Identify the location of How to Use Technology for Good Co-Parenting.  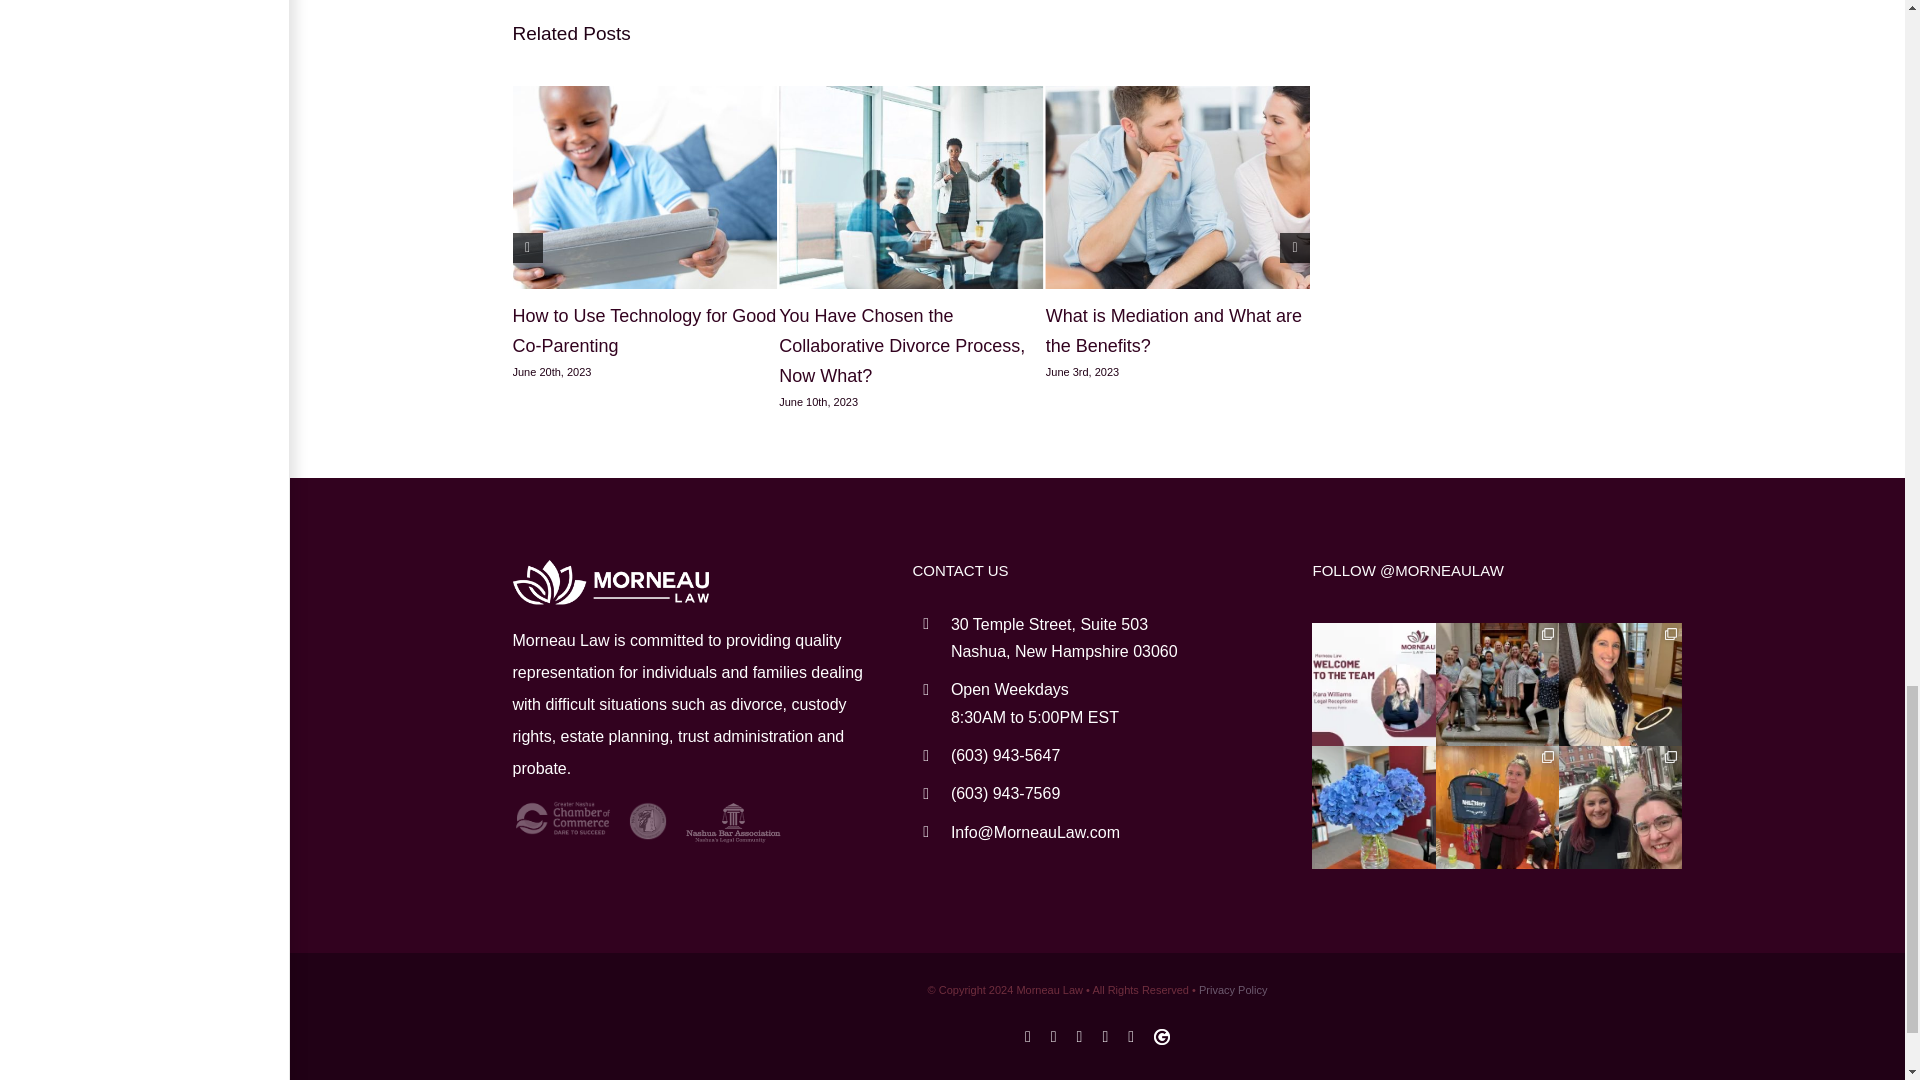
(644, 330).